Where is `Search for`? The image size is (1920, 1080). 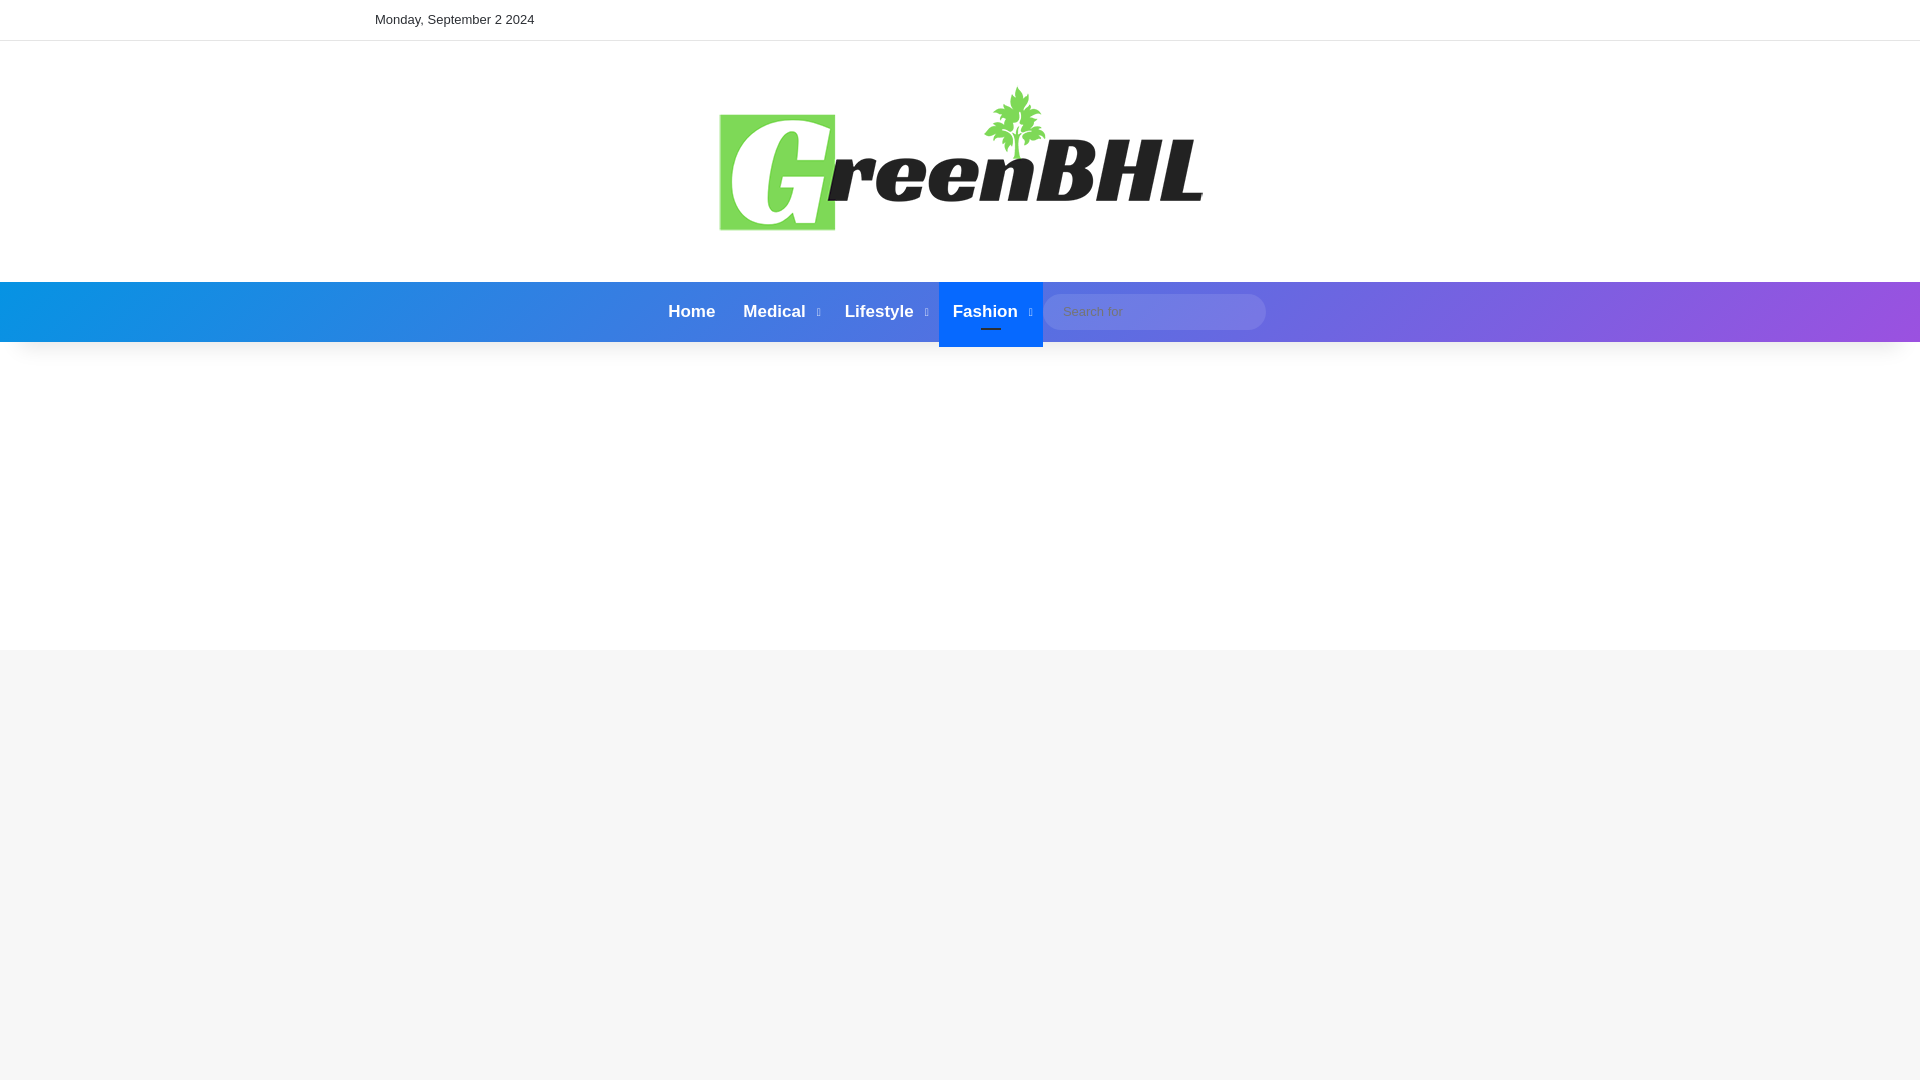 Search for is located at coordinates (1154, 311).